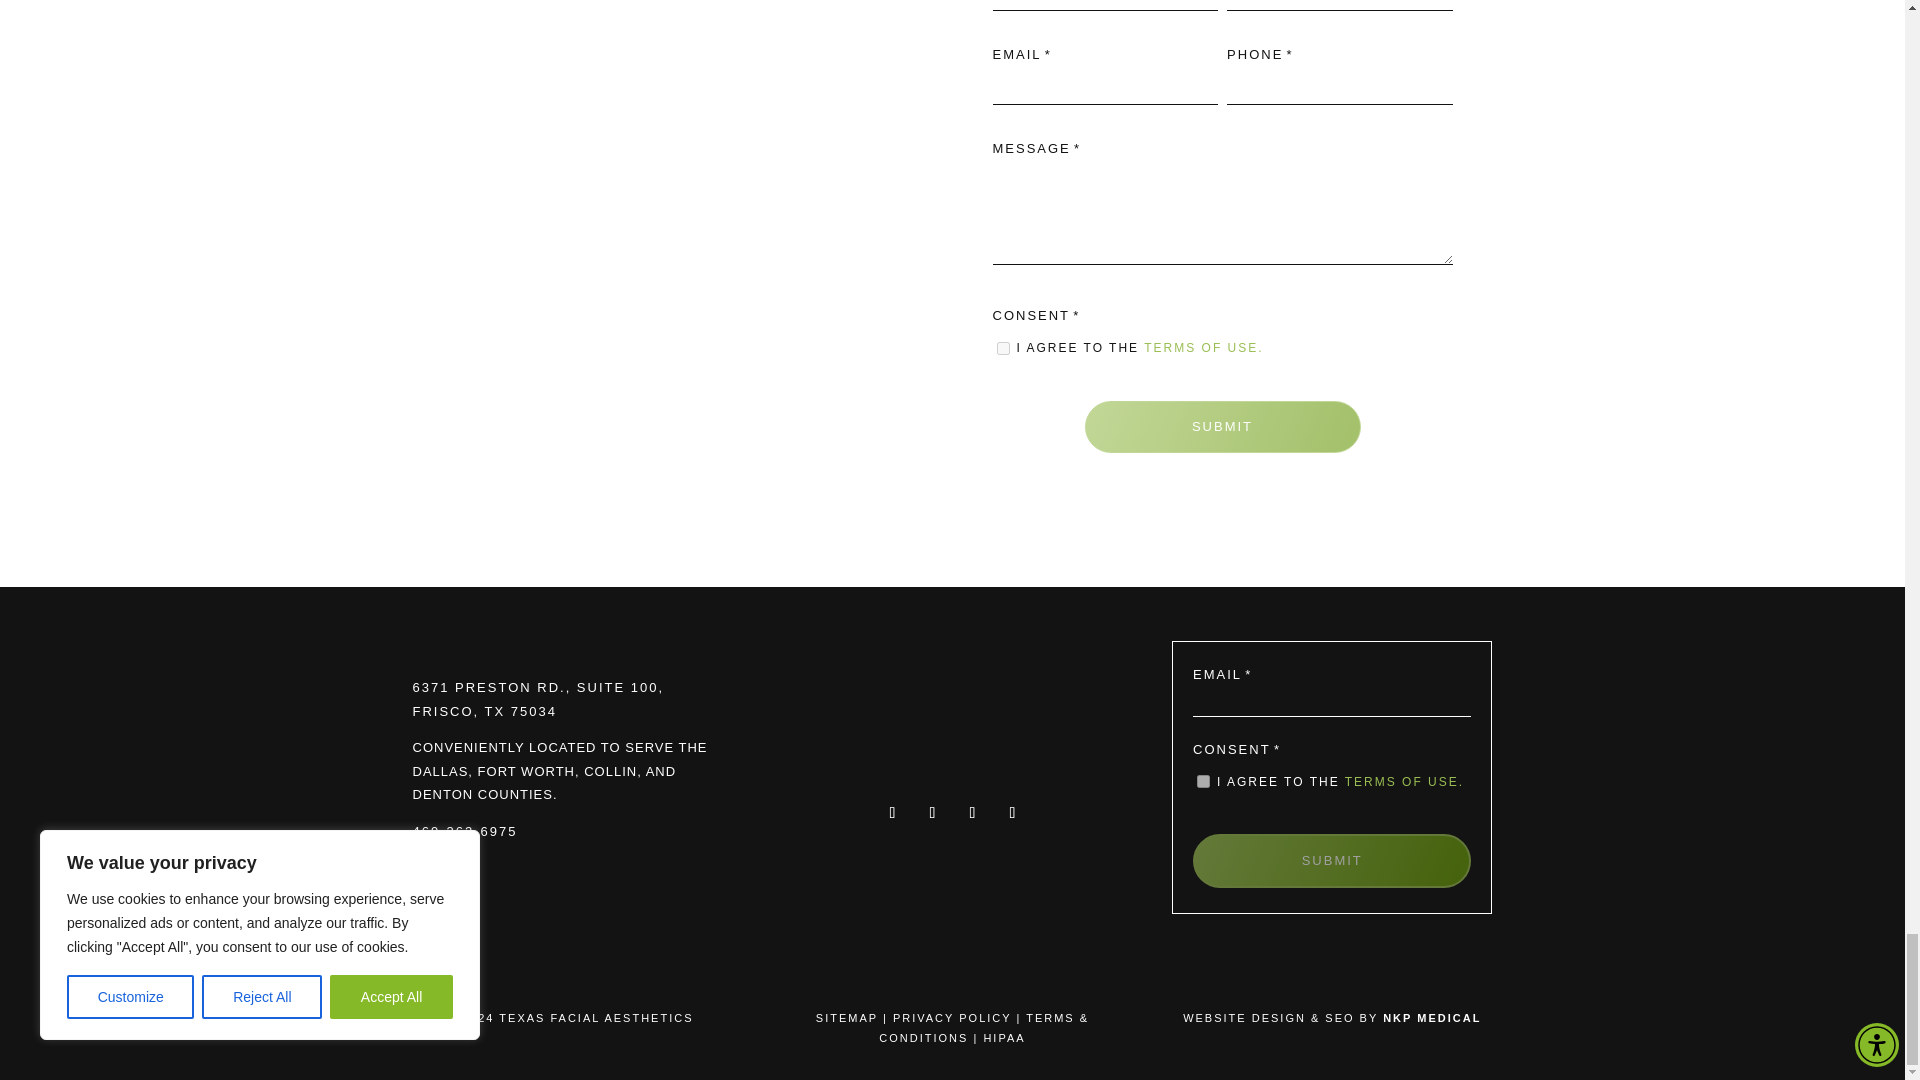 The image size is (1920, 1080). I want to click on Follow on Youtube, so click(1012, 813).